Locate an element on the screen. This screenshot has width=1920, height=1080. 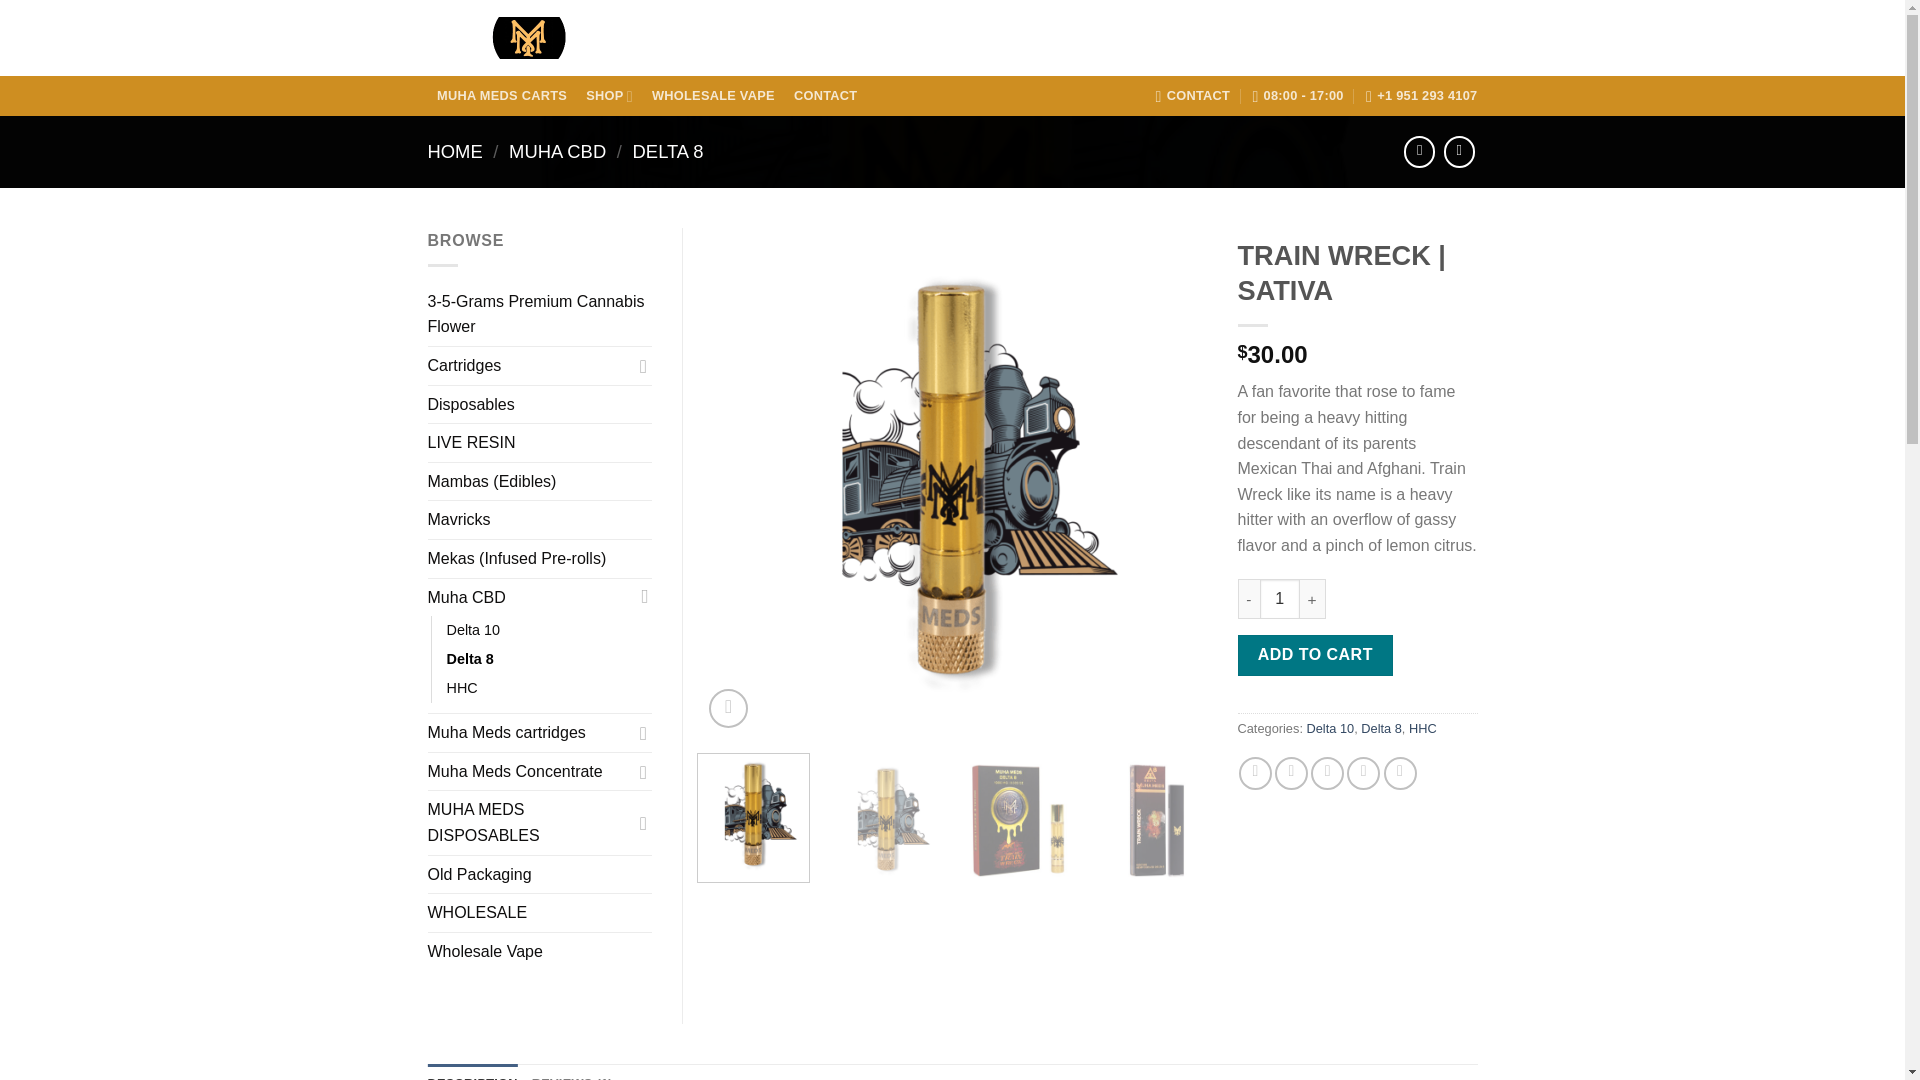
MUHA MEDS CARTS is located at coordinates (502, 96).